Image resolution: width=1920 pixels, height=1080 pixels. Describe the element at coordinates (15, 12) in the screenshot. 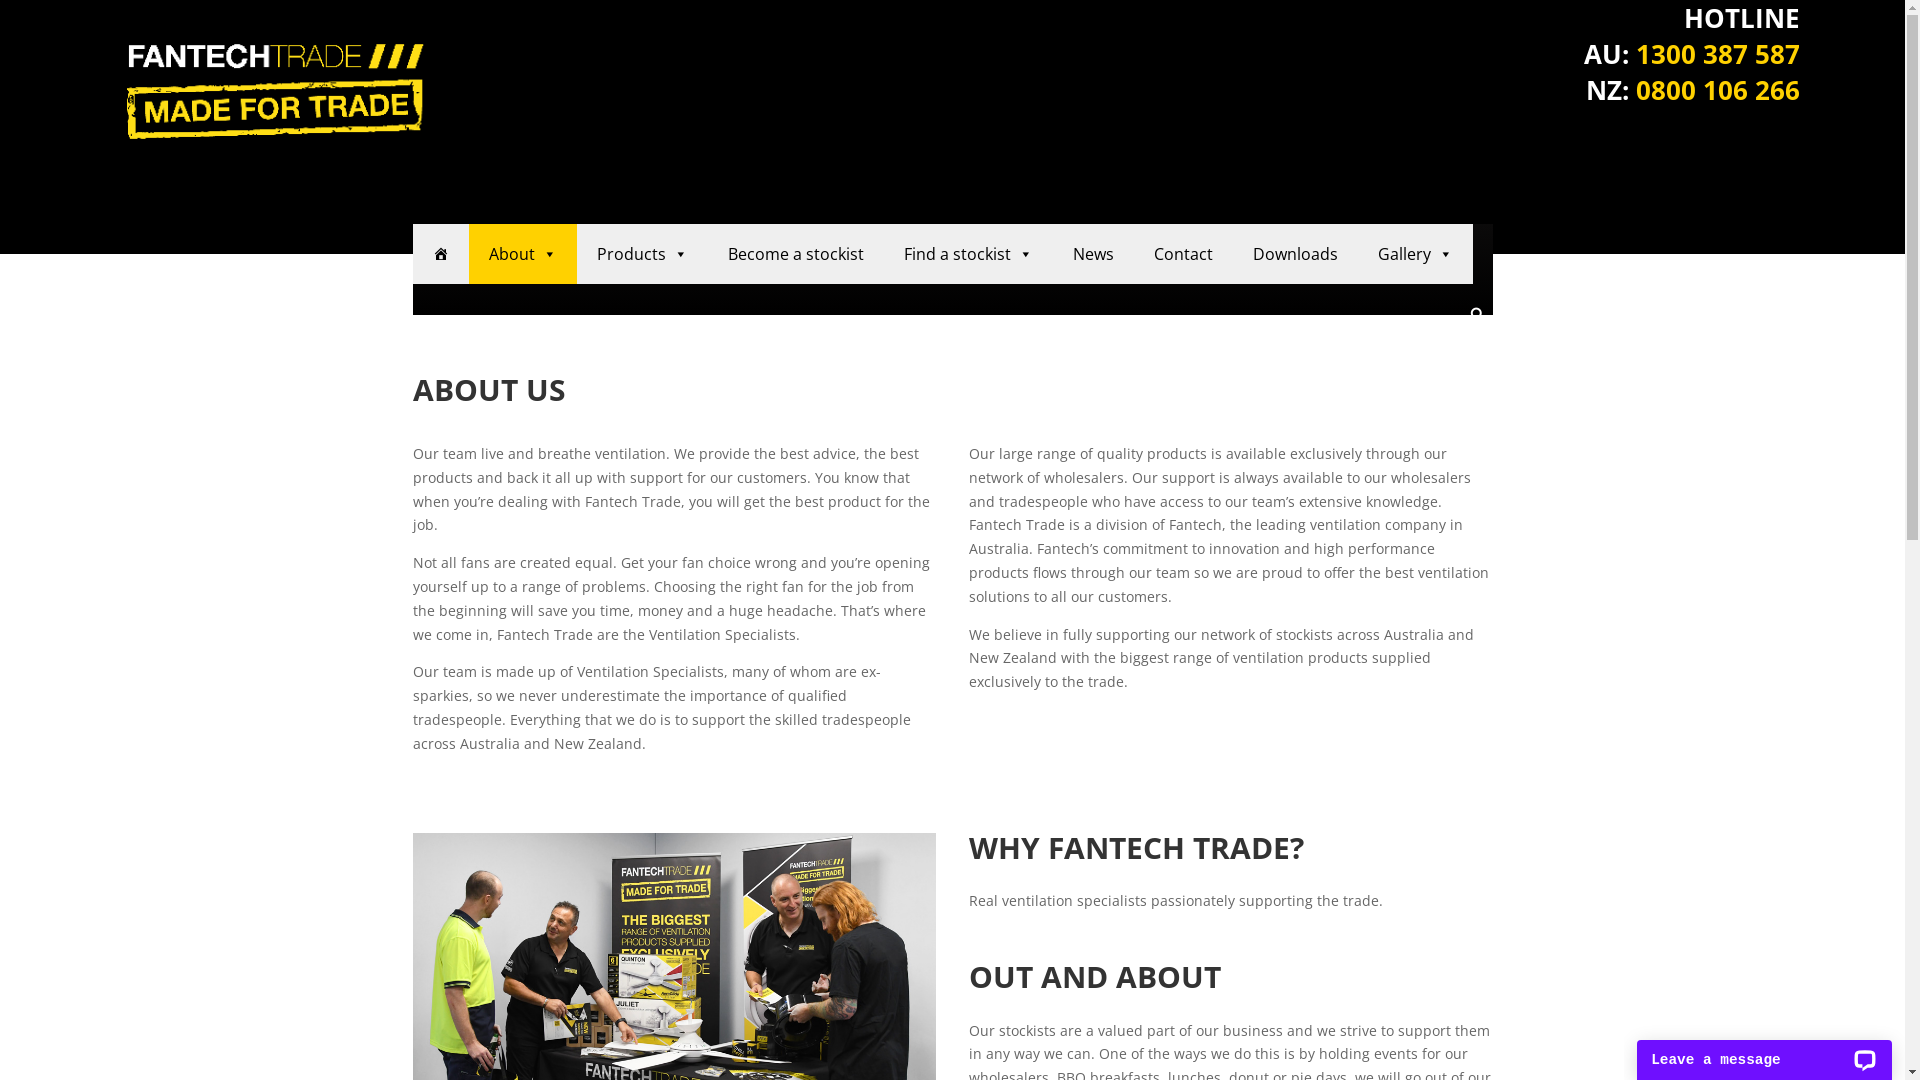

I see `Search` at that location.